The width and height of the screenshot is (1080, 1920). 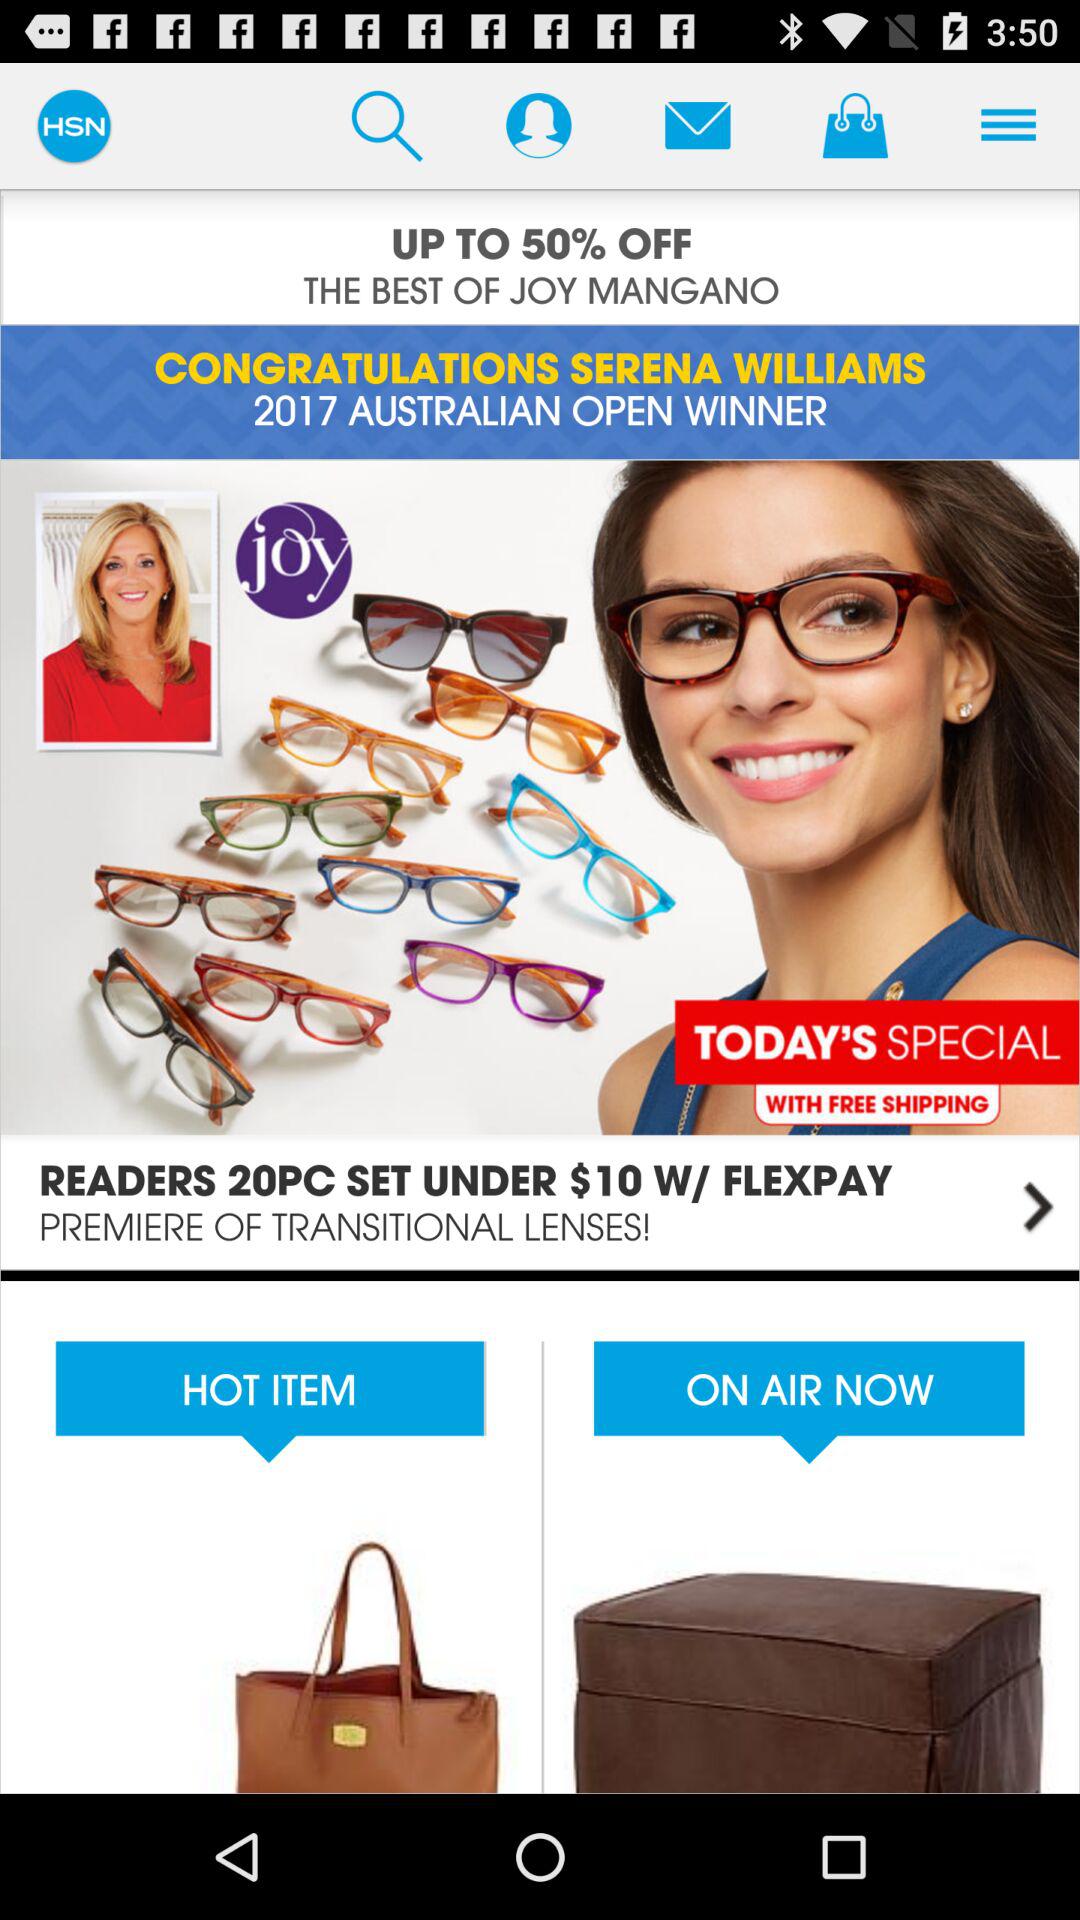 I want to click on adding advertisement, so click(x=540, y=257).